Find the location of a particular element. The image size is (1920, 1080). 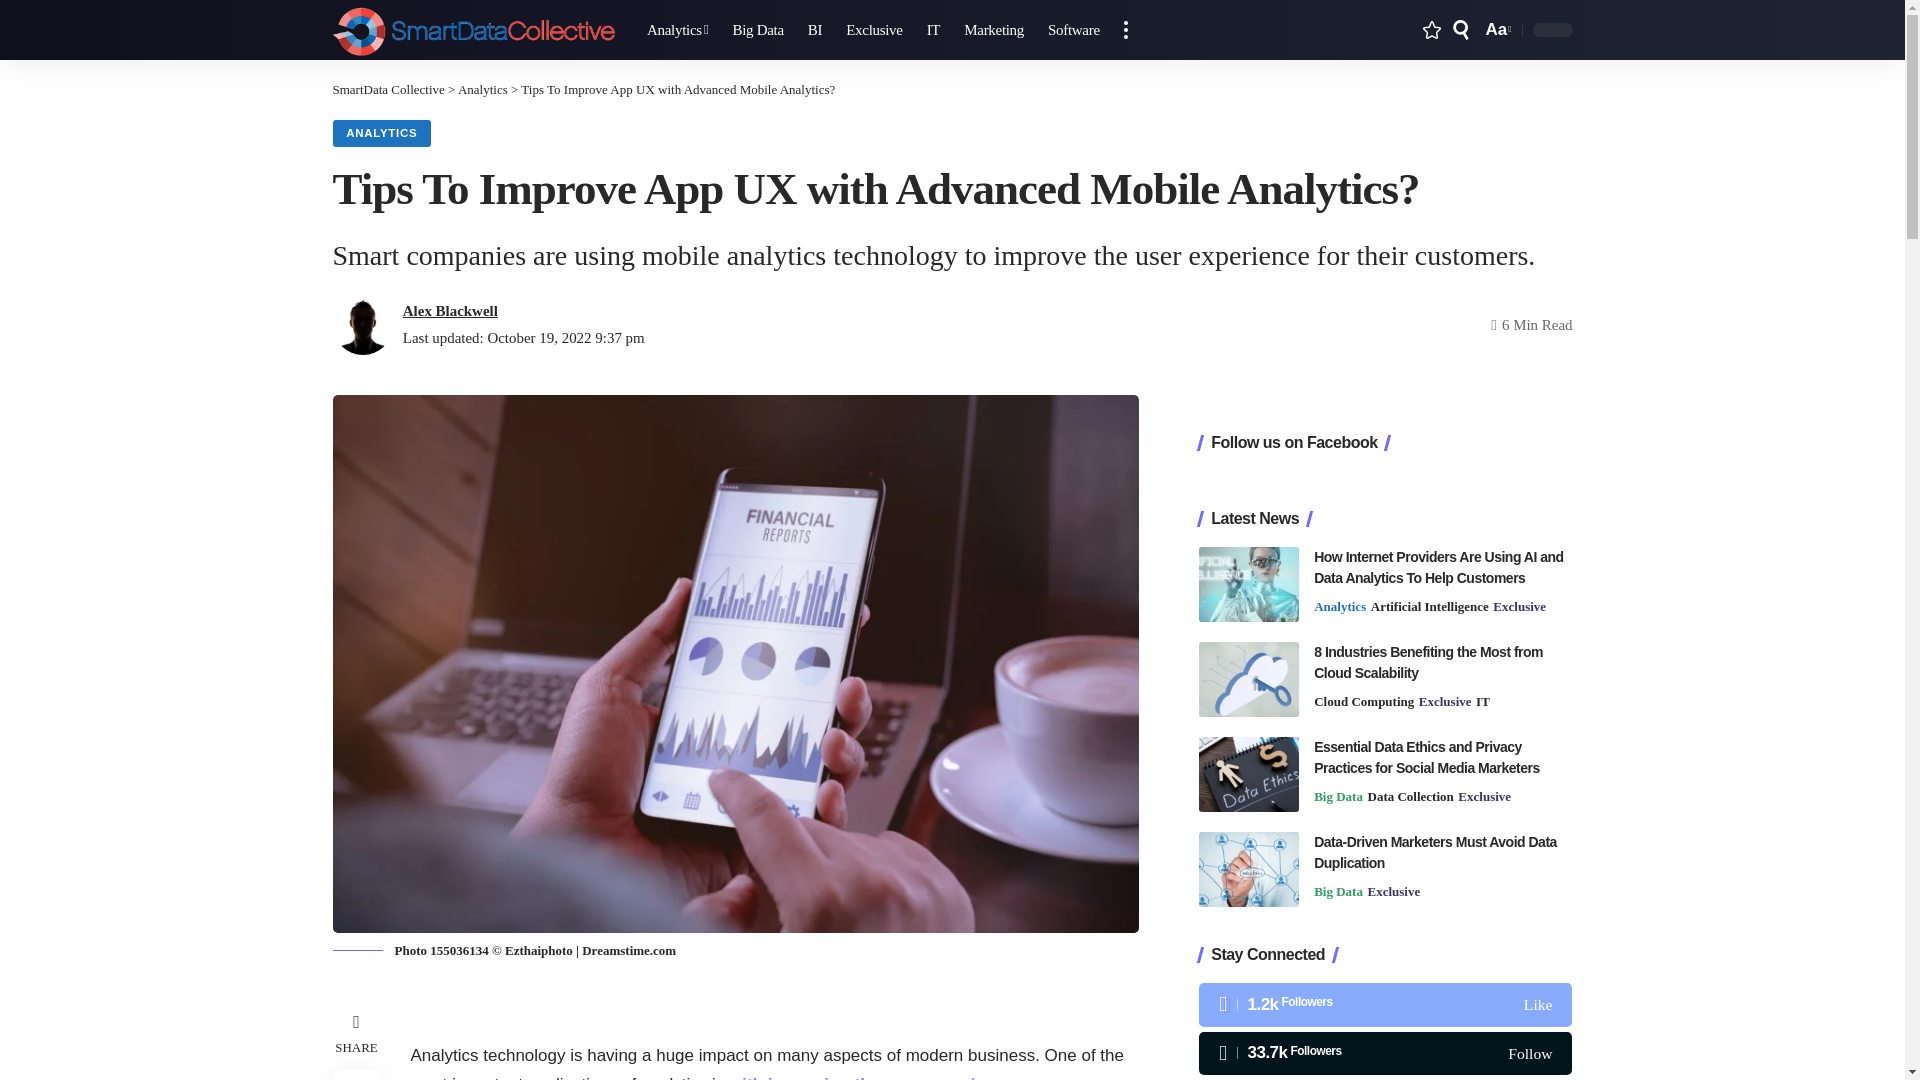

Marketing is located at coordinates (1248, 869).